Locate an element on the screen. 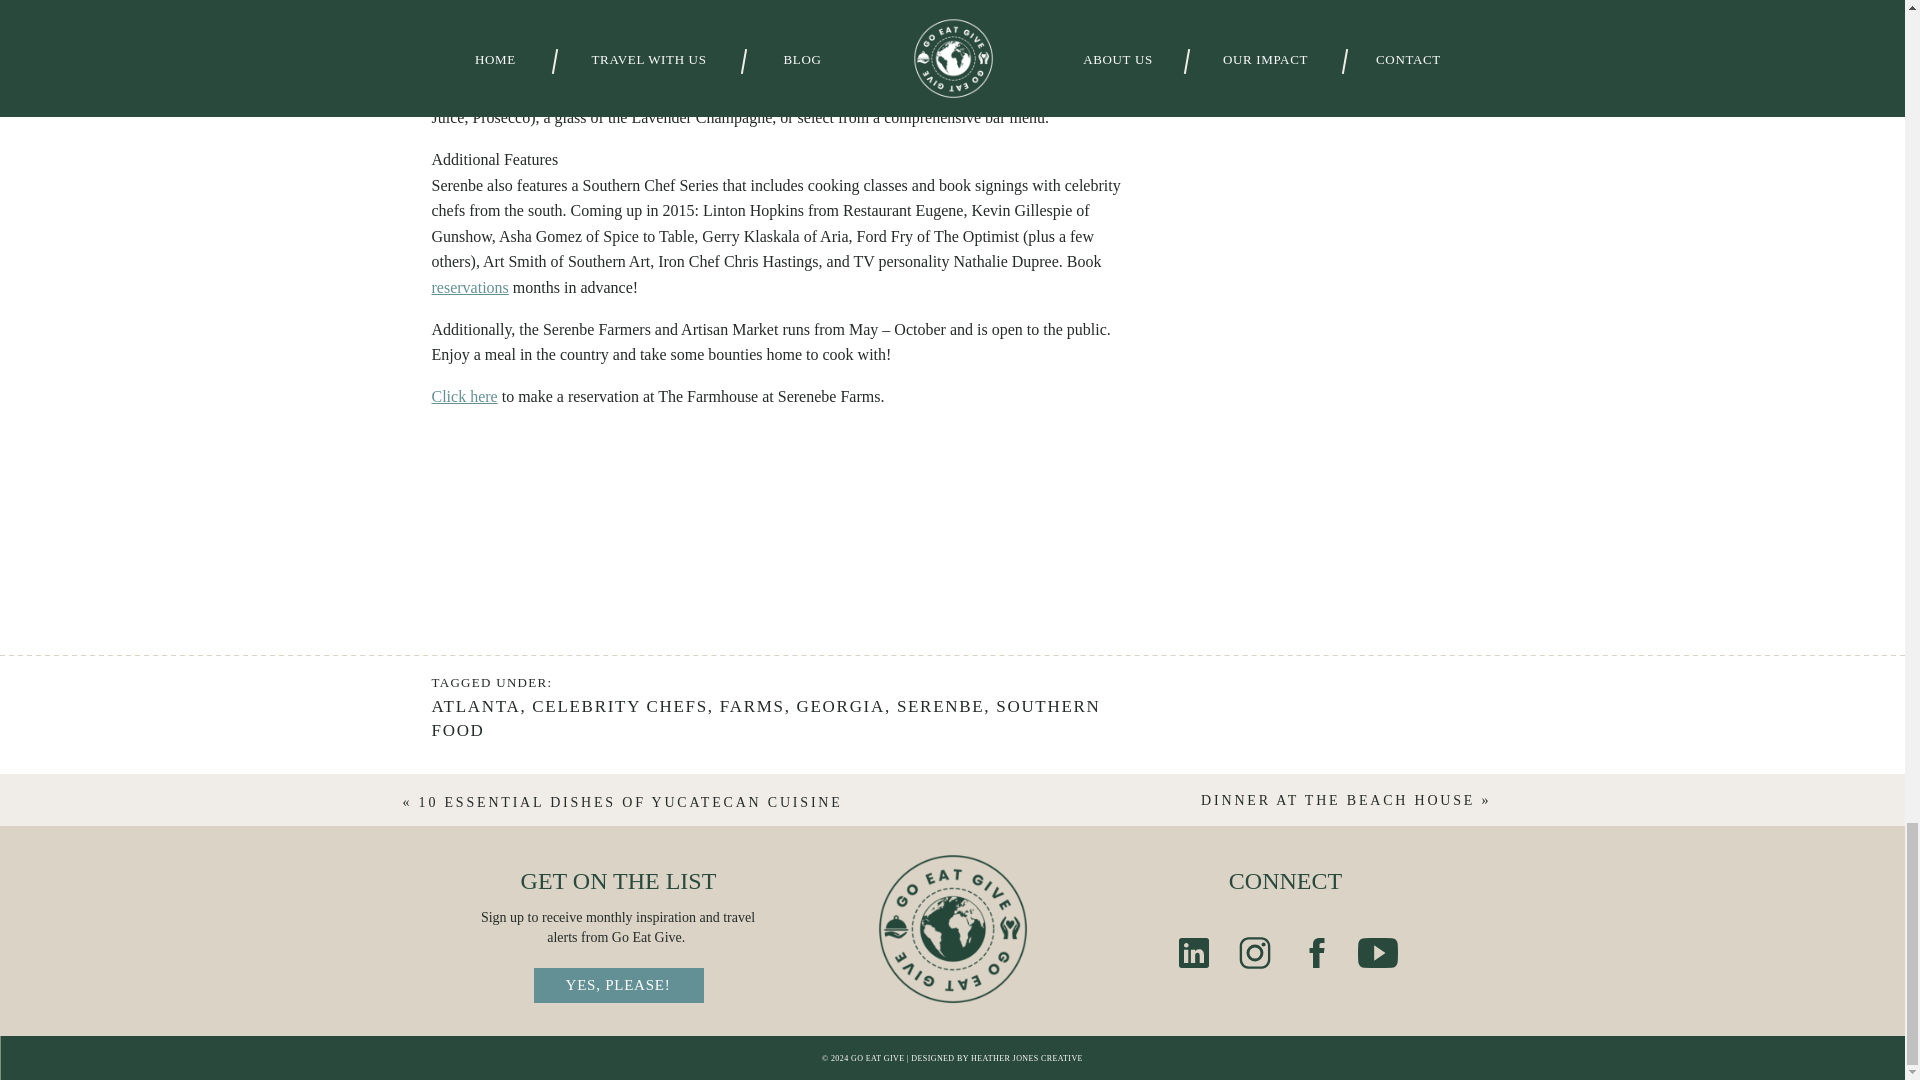 The height and width of the screenshot is (1080, 1920). DINNER AT THE BEACH HOUSE is located at coordinates (1338, 800).